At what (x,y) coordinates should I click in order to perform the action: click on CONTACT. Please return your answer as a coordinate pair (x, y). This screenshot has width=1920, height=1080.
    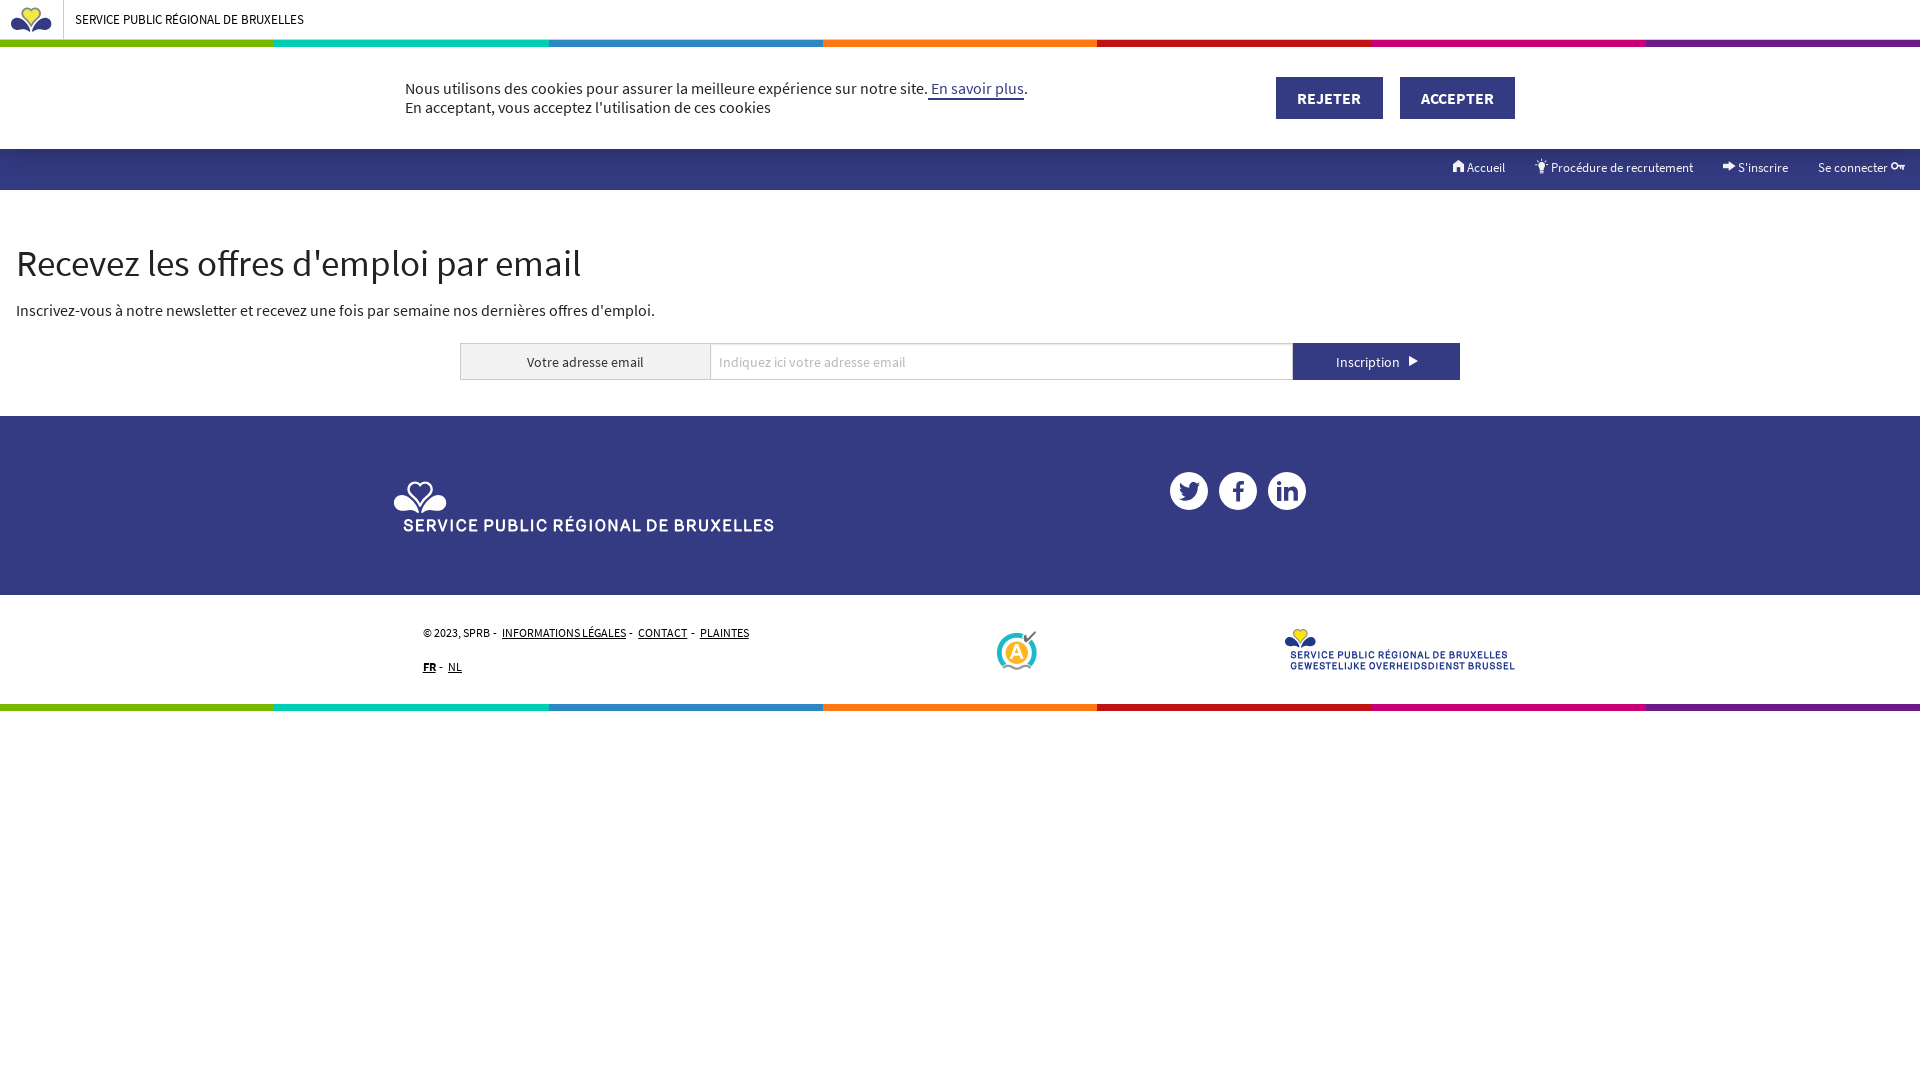
    Looking at the image, I should click on (662, 633).